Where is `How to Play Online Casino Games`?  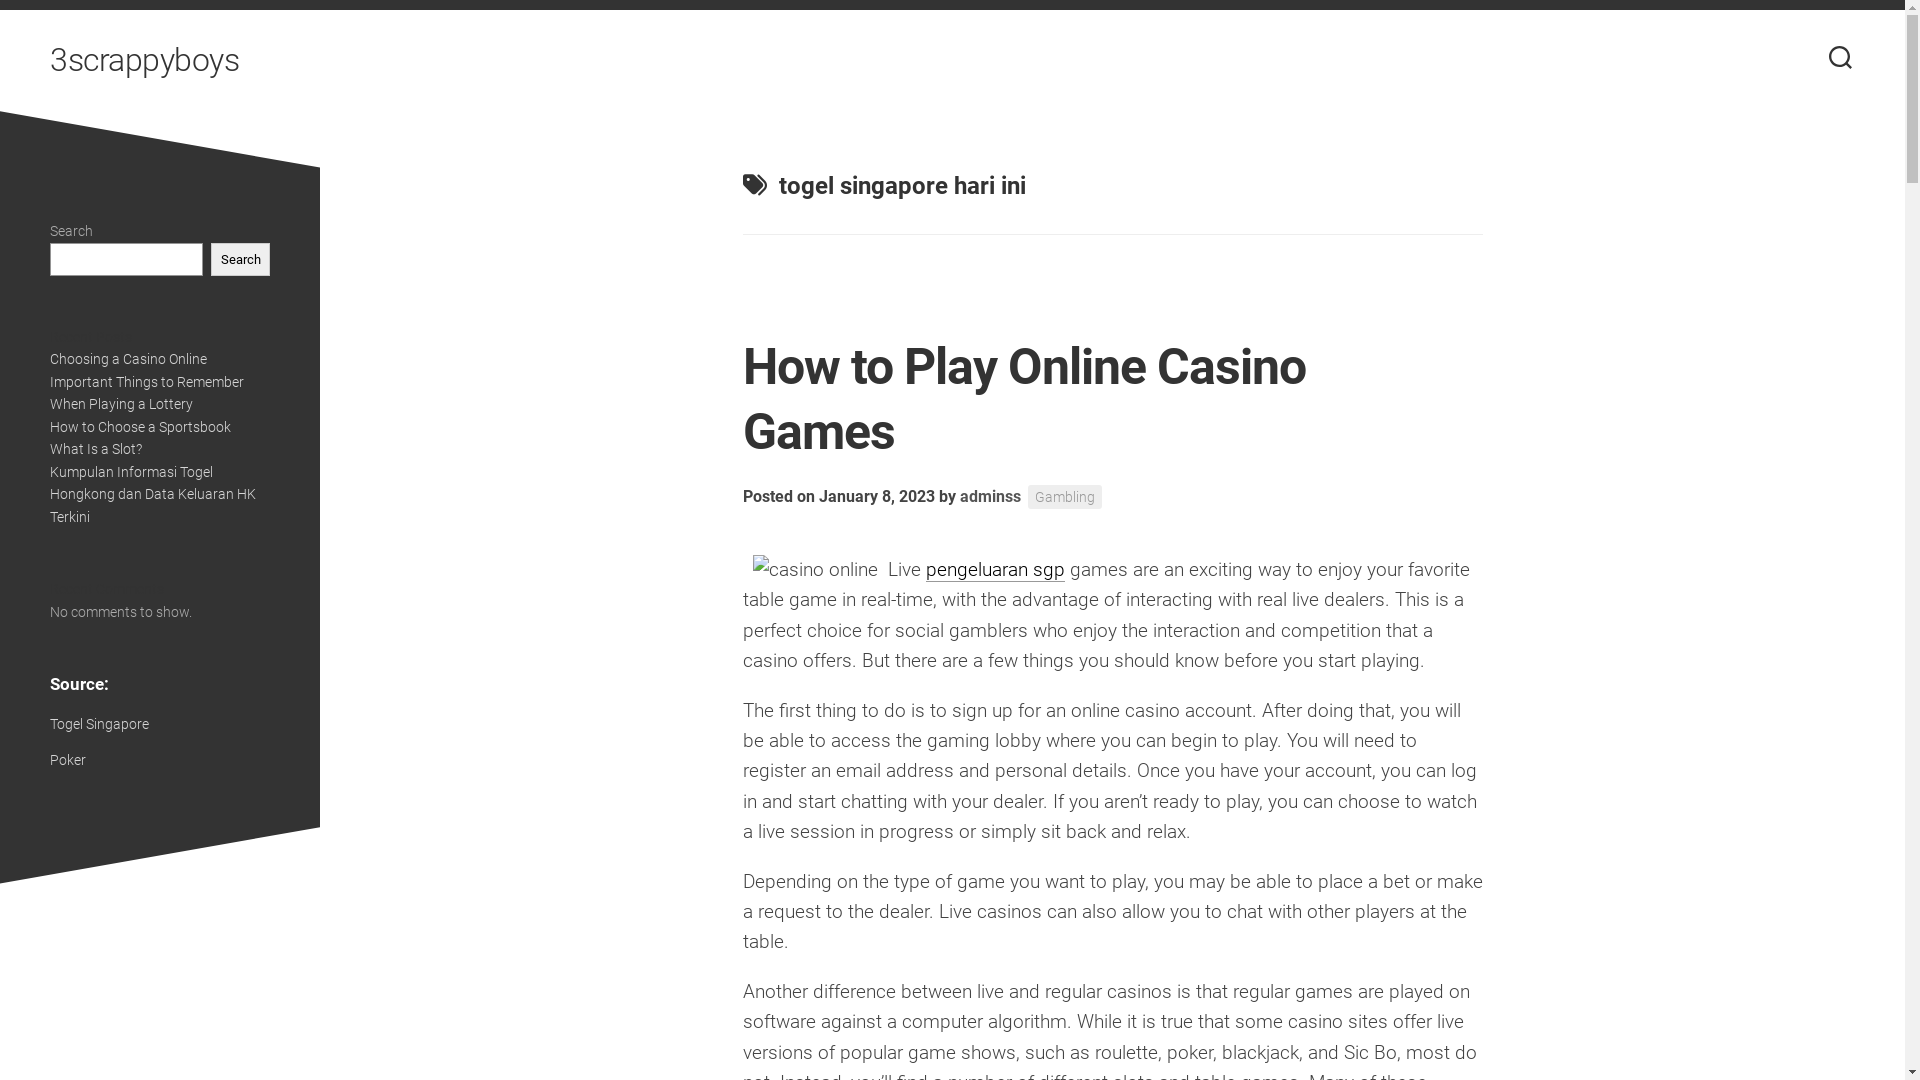
How to Play Online Casino Games is located at coordinates (1024, 400).